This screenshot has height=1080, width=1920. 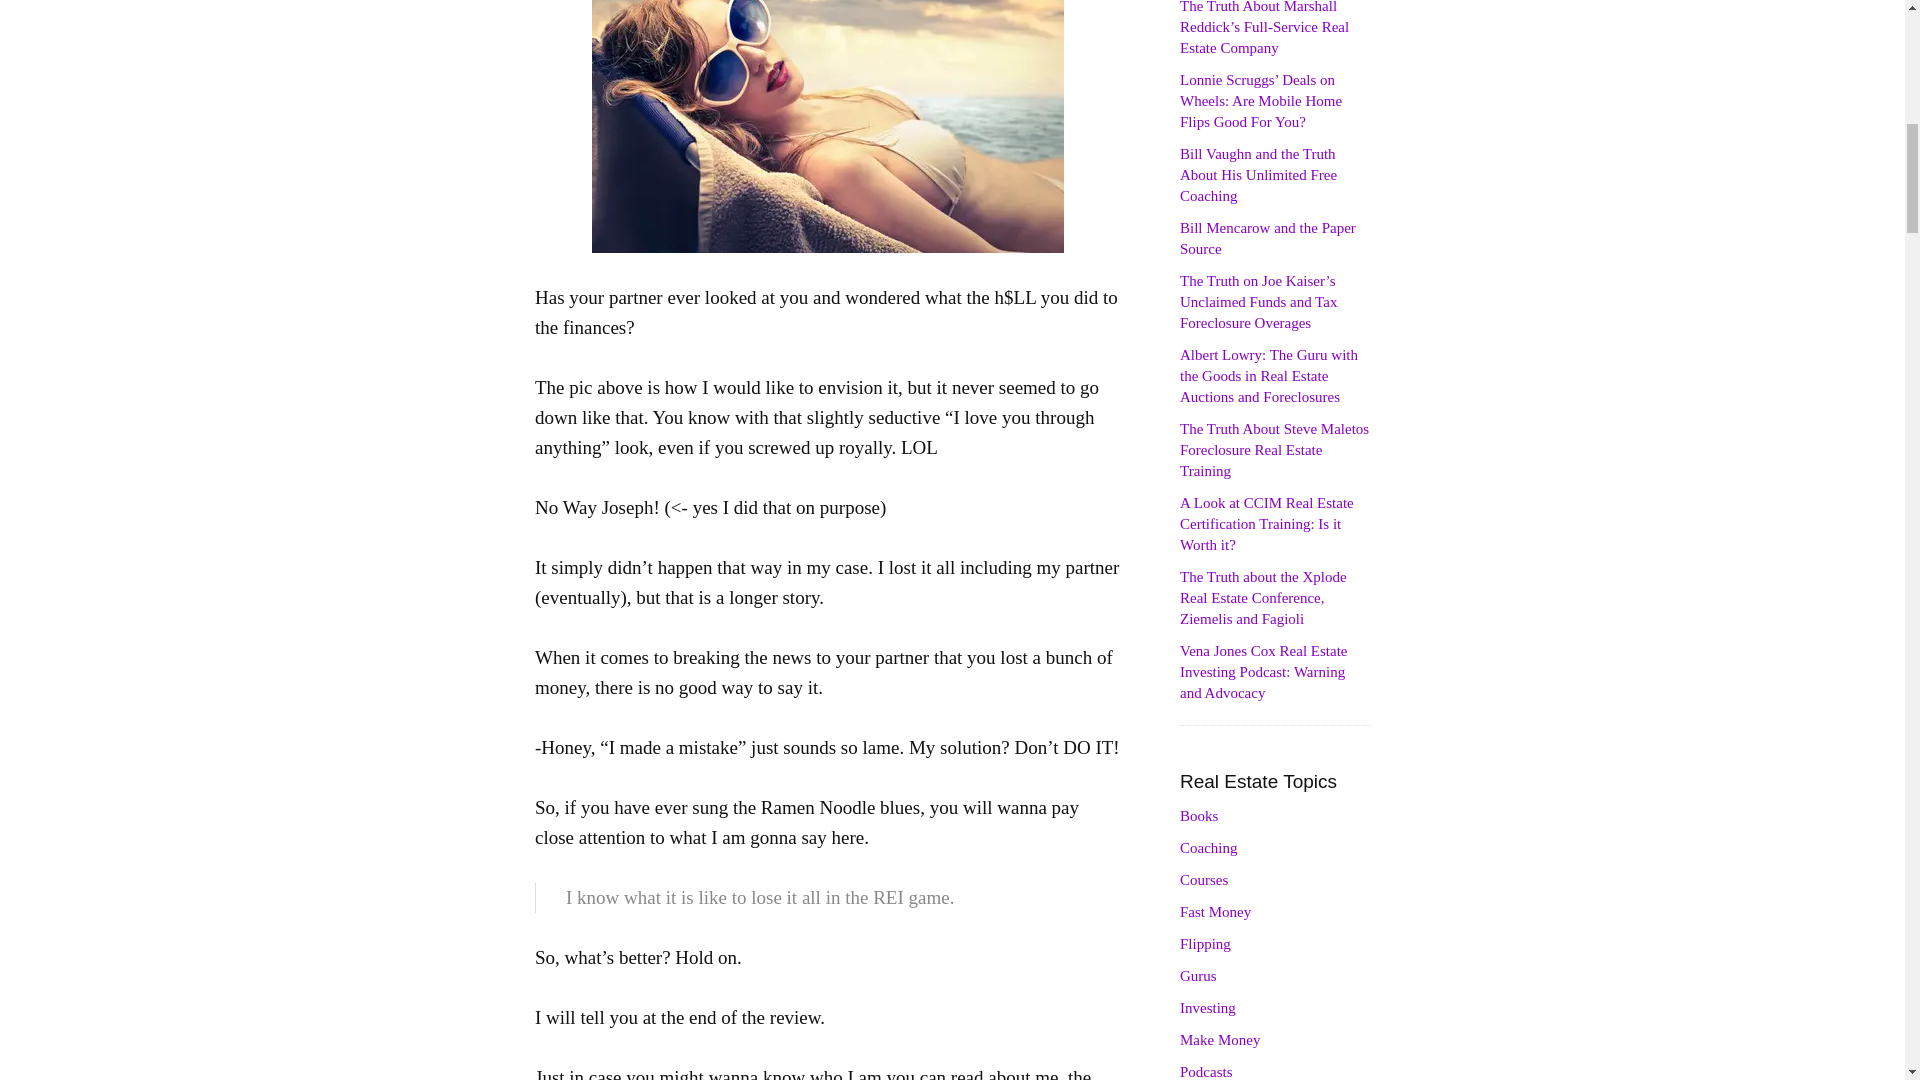 I want to click on Books, so click(x=1198, y=816).